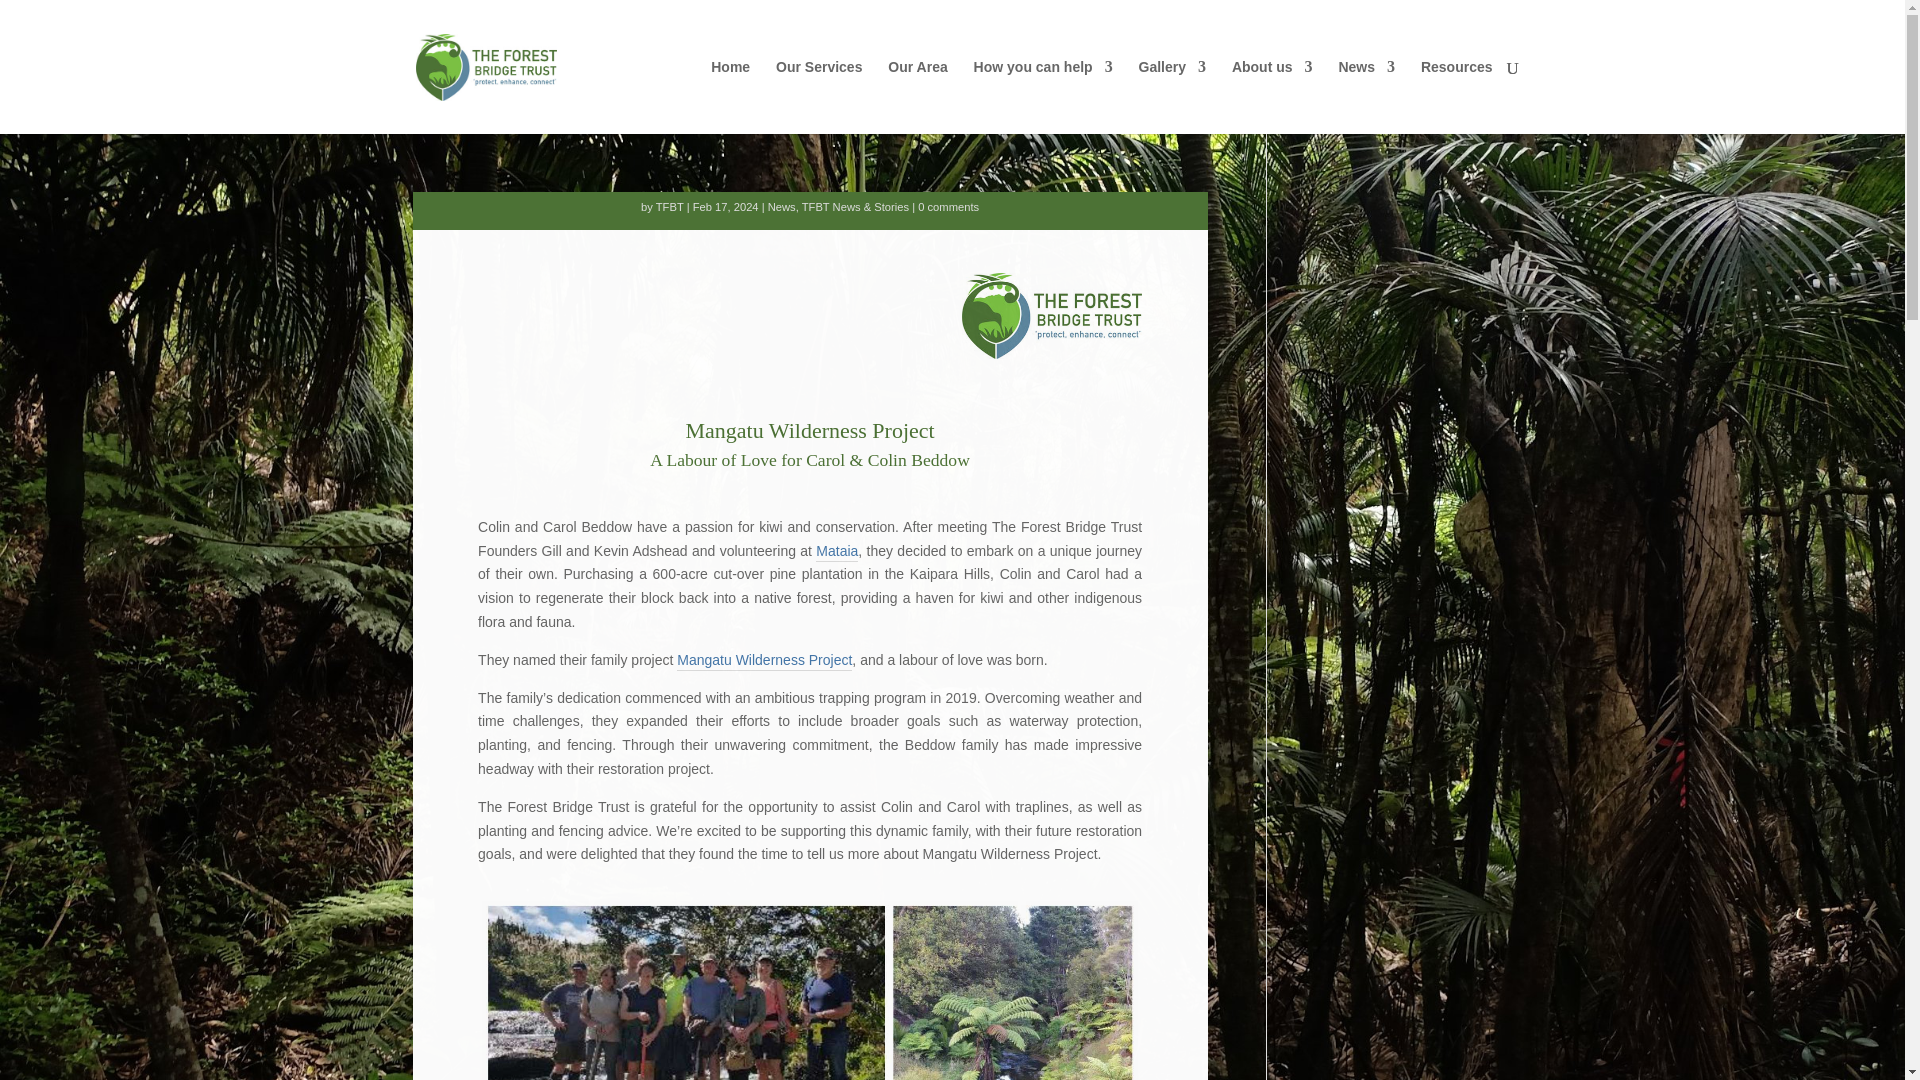 The width and height of the screenshot is (1920, 1080). Describe the element at coordinates (1043, 96) in the screenshot. I see `How you can help` at that location.